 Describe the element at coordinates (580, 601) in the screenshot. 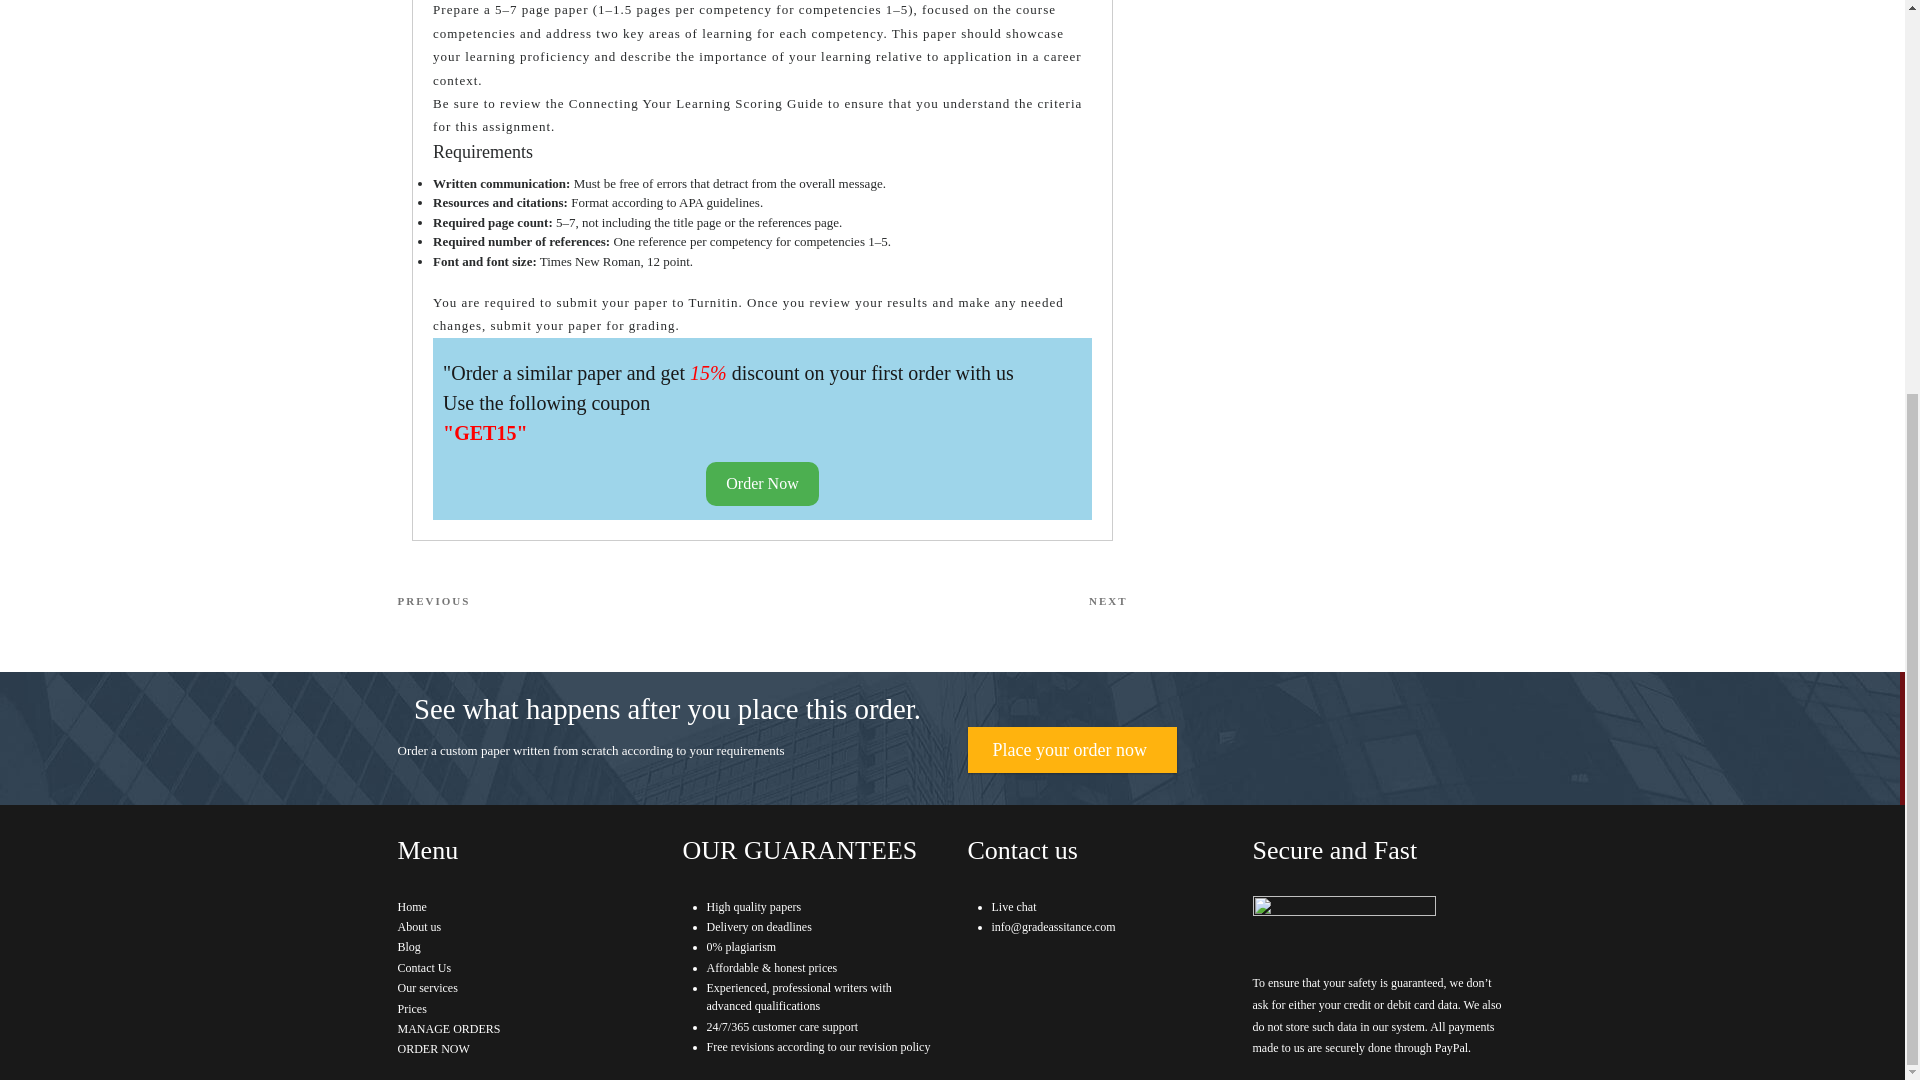

I see `Contact Us` at that location.